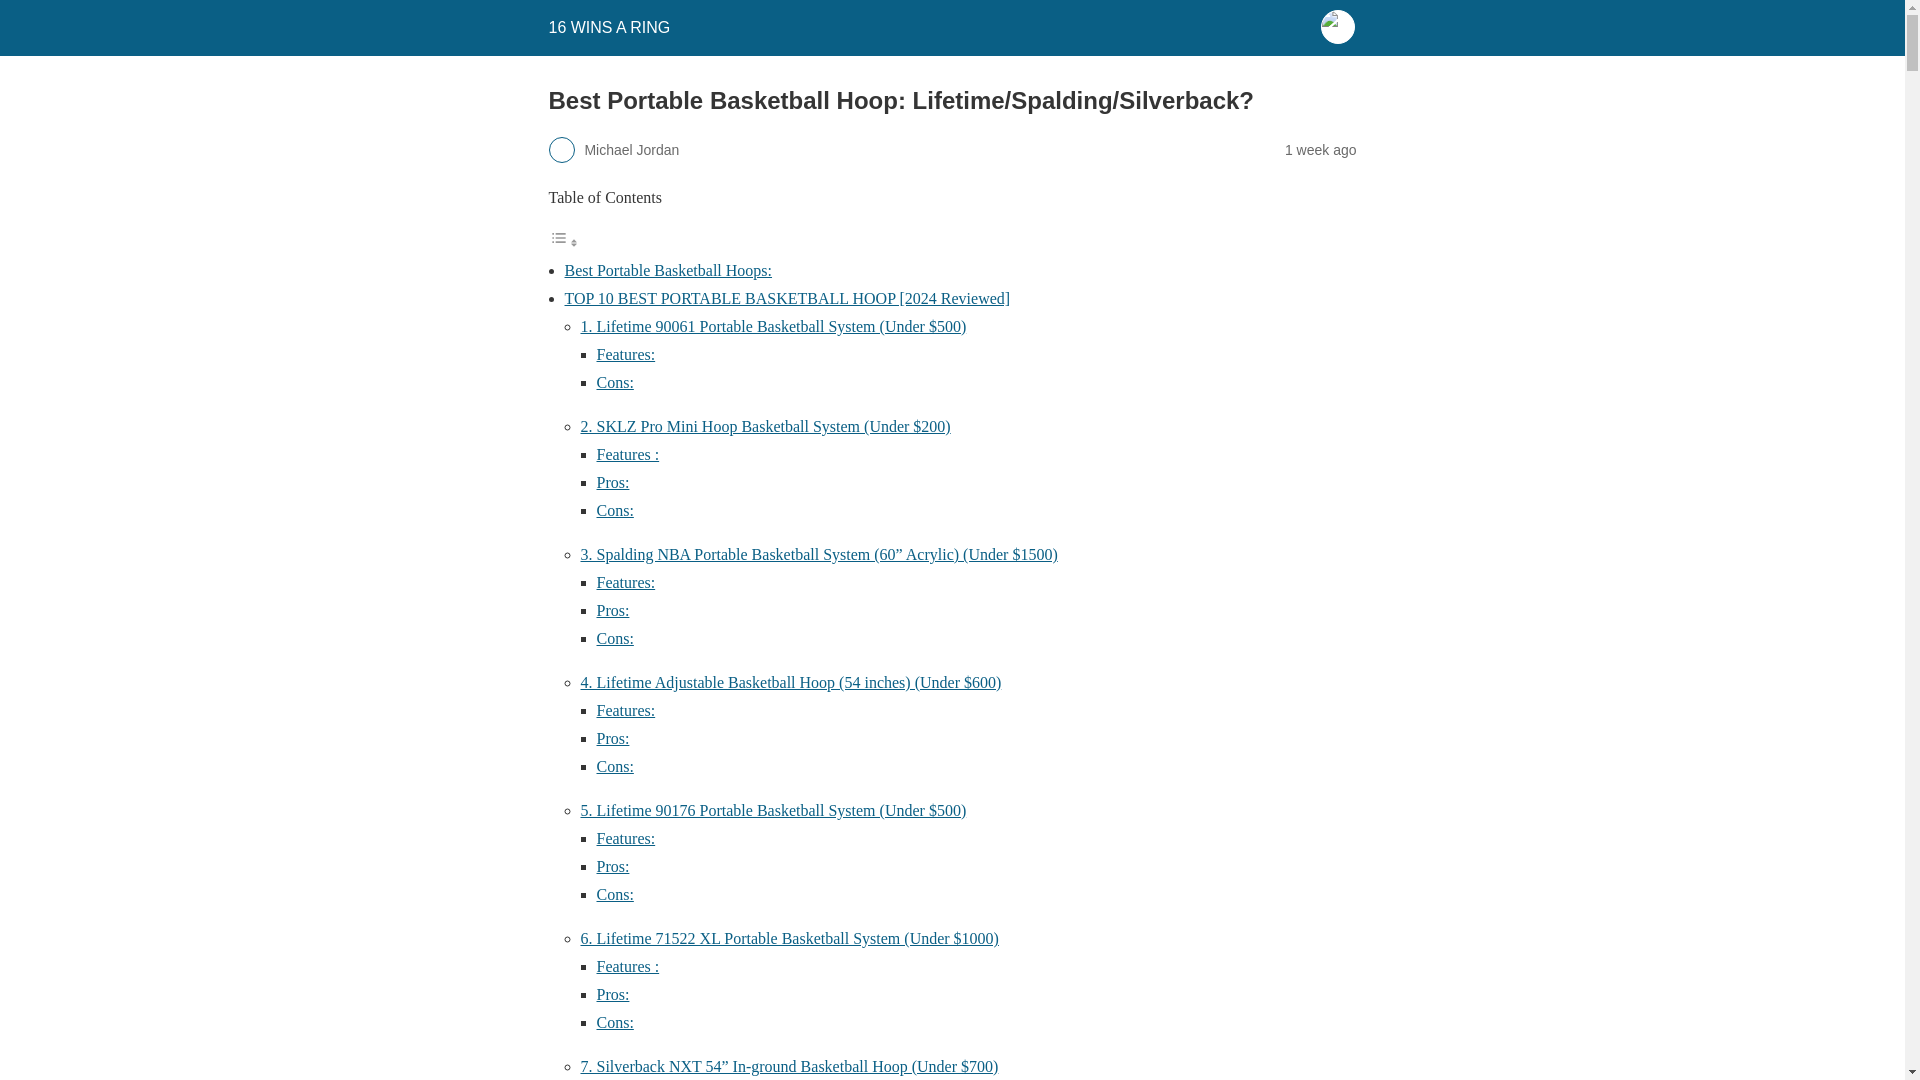  Describe the element at coordinates (624, 838) in the screenshot. I see `Features:` at that location.